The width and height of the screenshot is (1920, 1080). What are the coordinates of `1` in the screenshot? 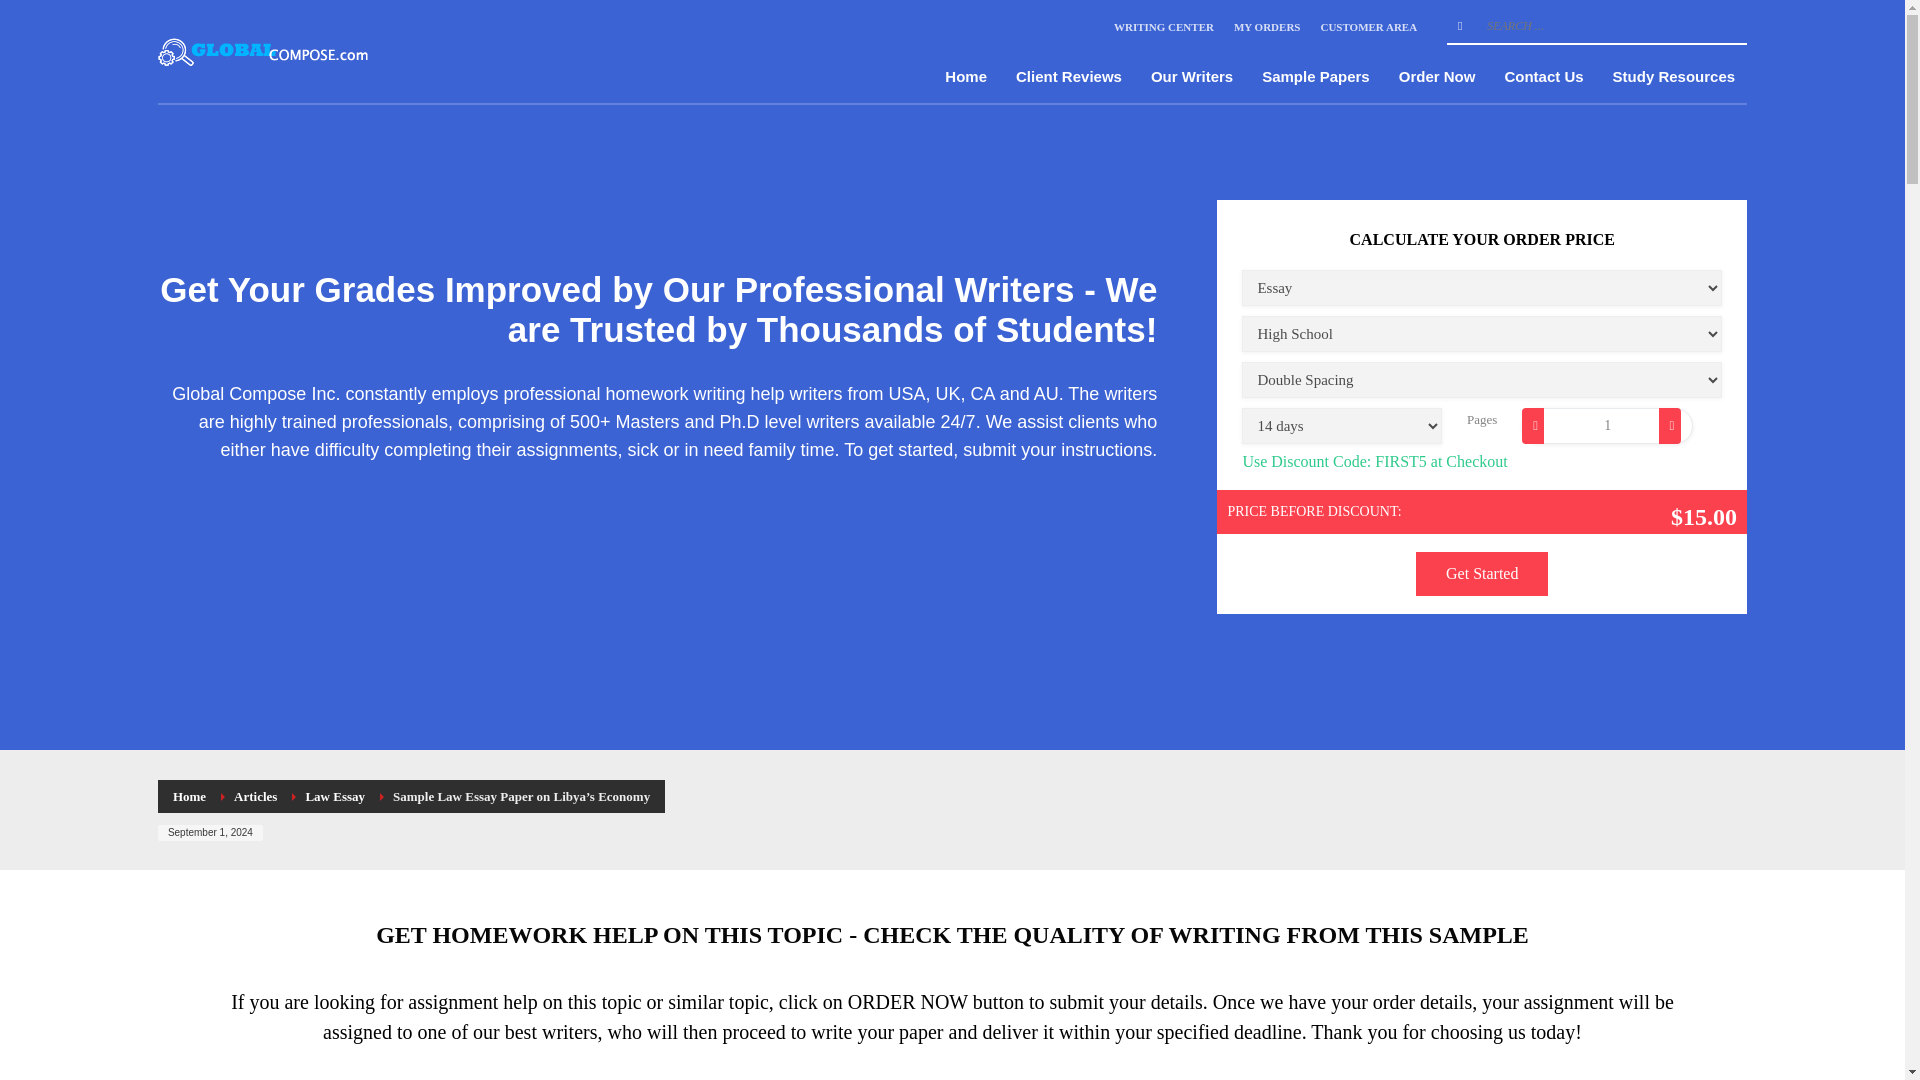 It's located at (1608, 426).